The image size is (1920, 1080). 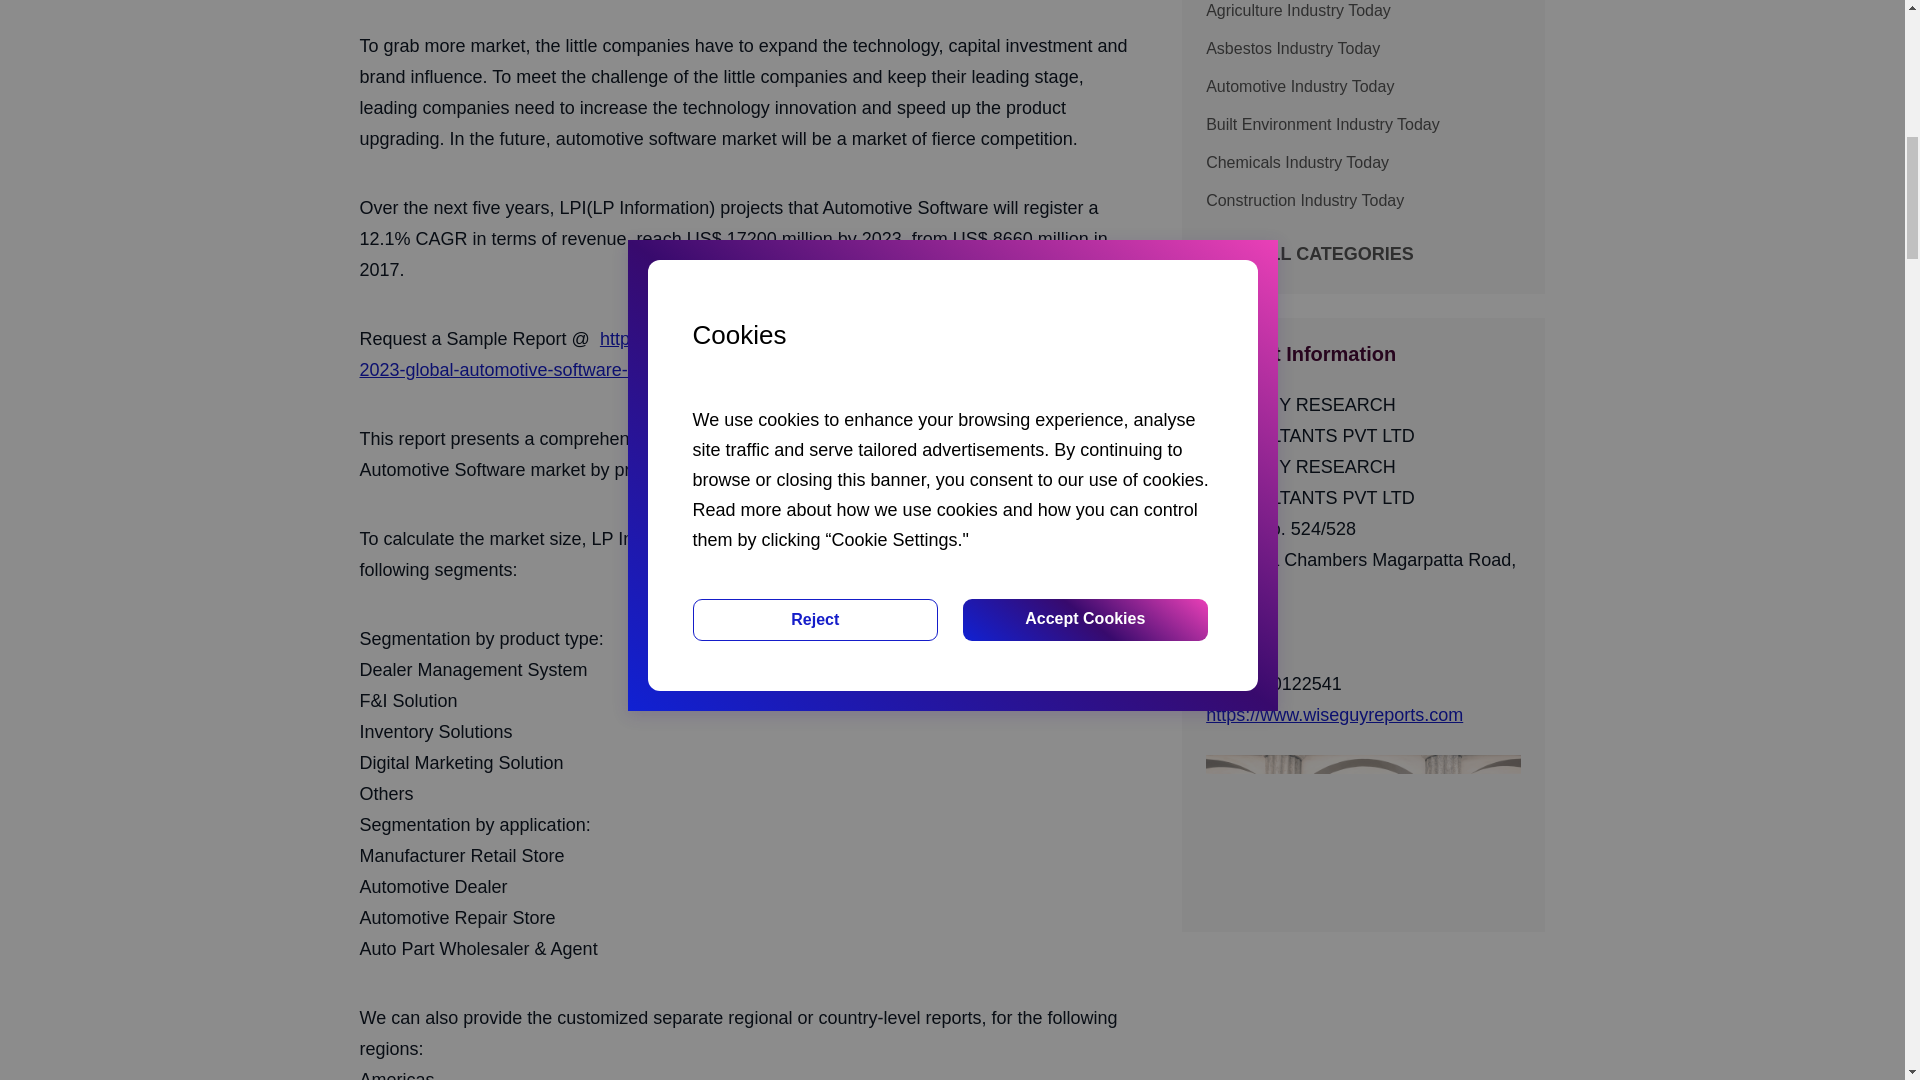 I want to click on Automotive Industry Today, so click(x=1362, y=86).